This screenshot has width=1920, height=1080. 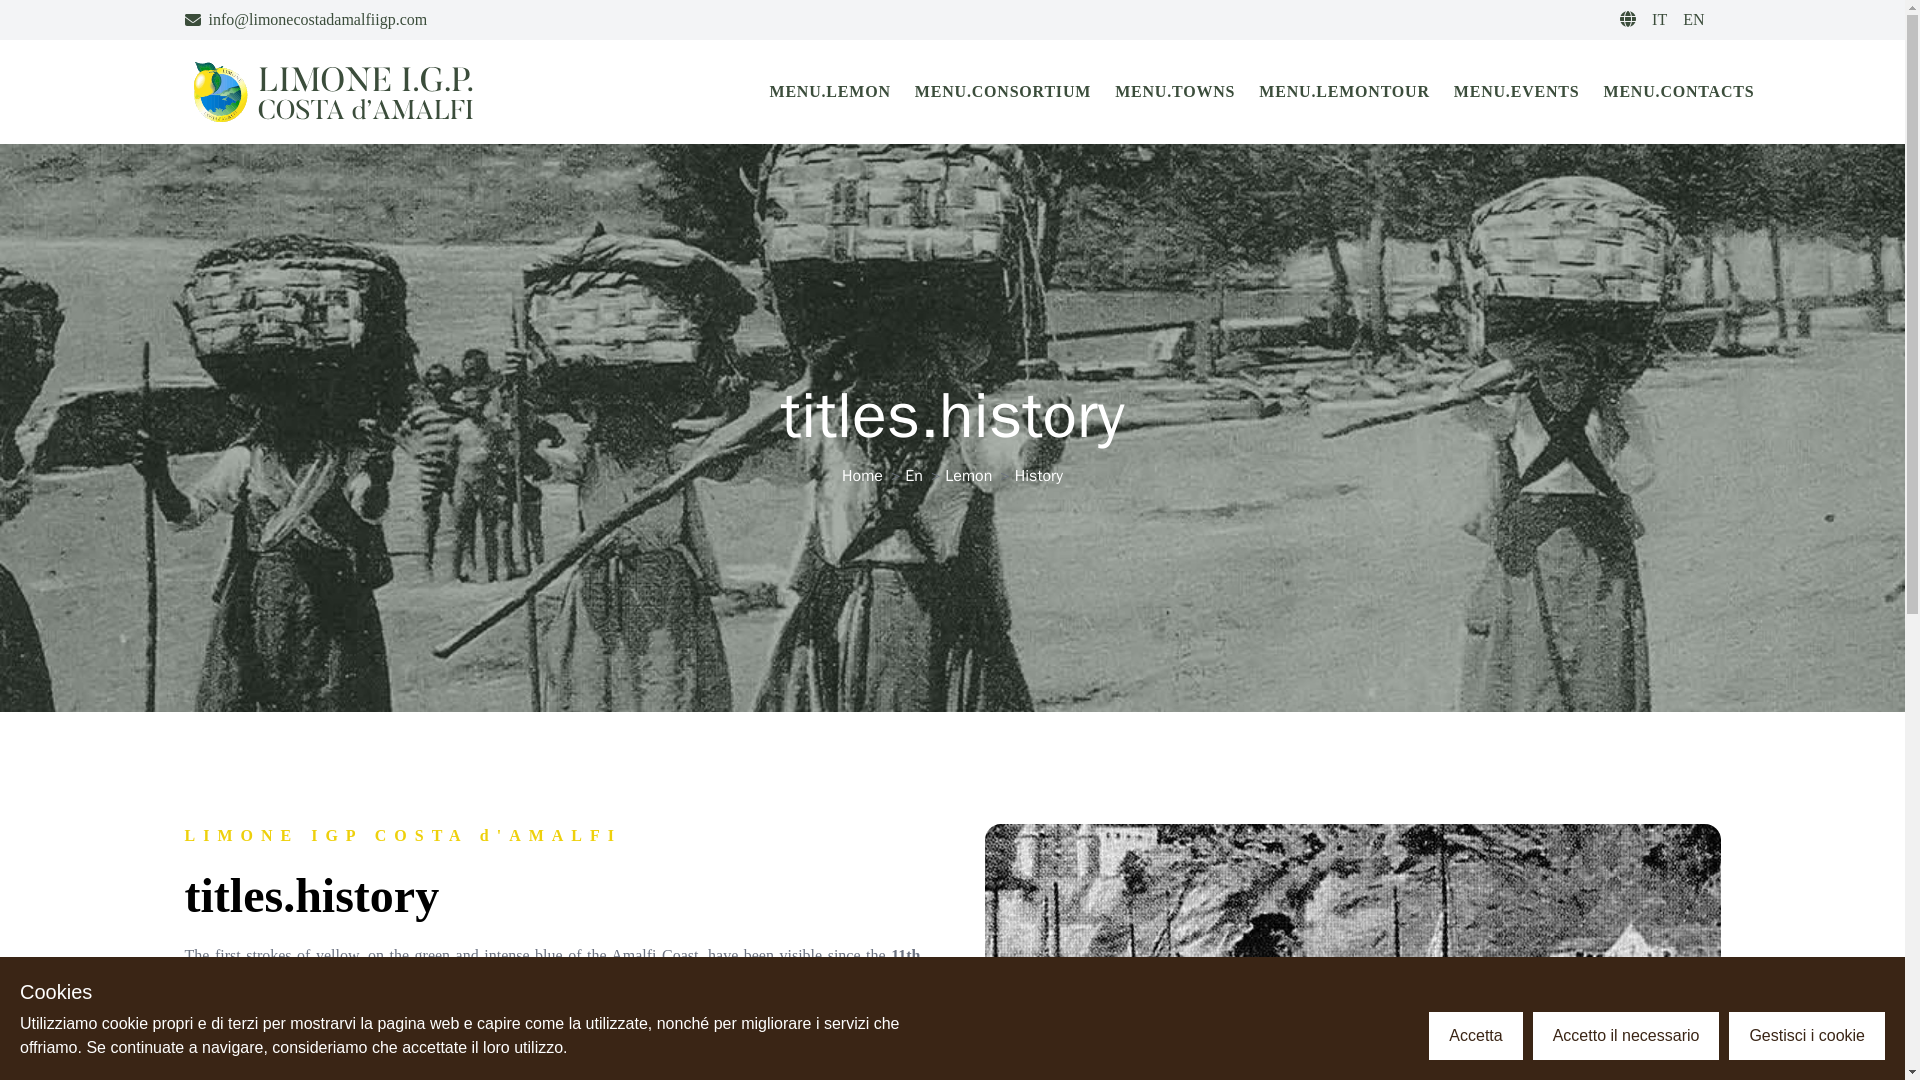 I want to click on MENU.CONSORTIUM, so click(x=1002, y=92).